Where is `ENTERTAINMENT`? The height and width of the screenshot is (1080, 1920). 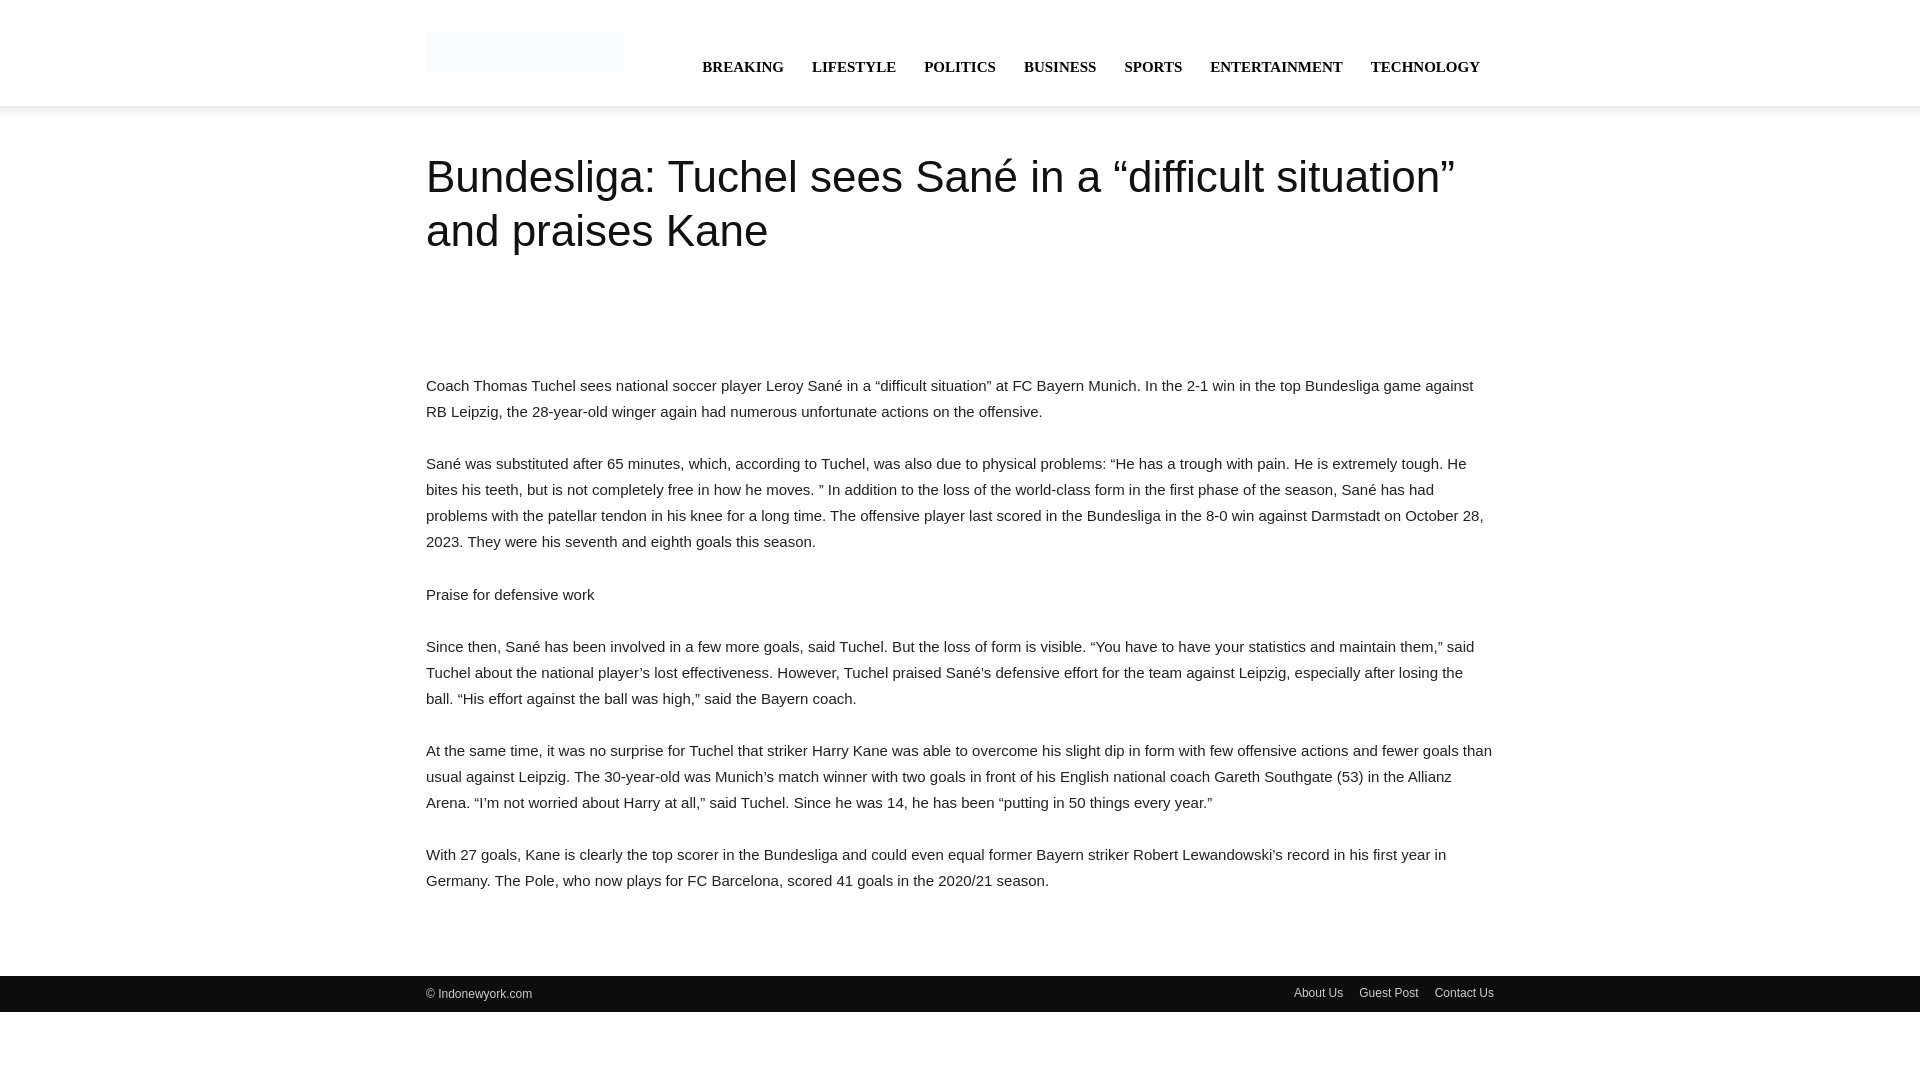 ENTERTAINMENT is located at coordinates (1276, 66).